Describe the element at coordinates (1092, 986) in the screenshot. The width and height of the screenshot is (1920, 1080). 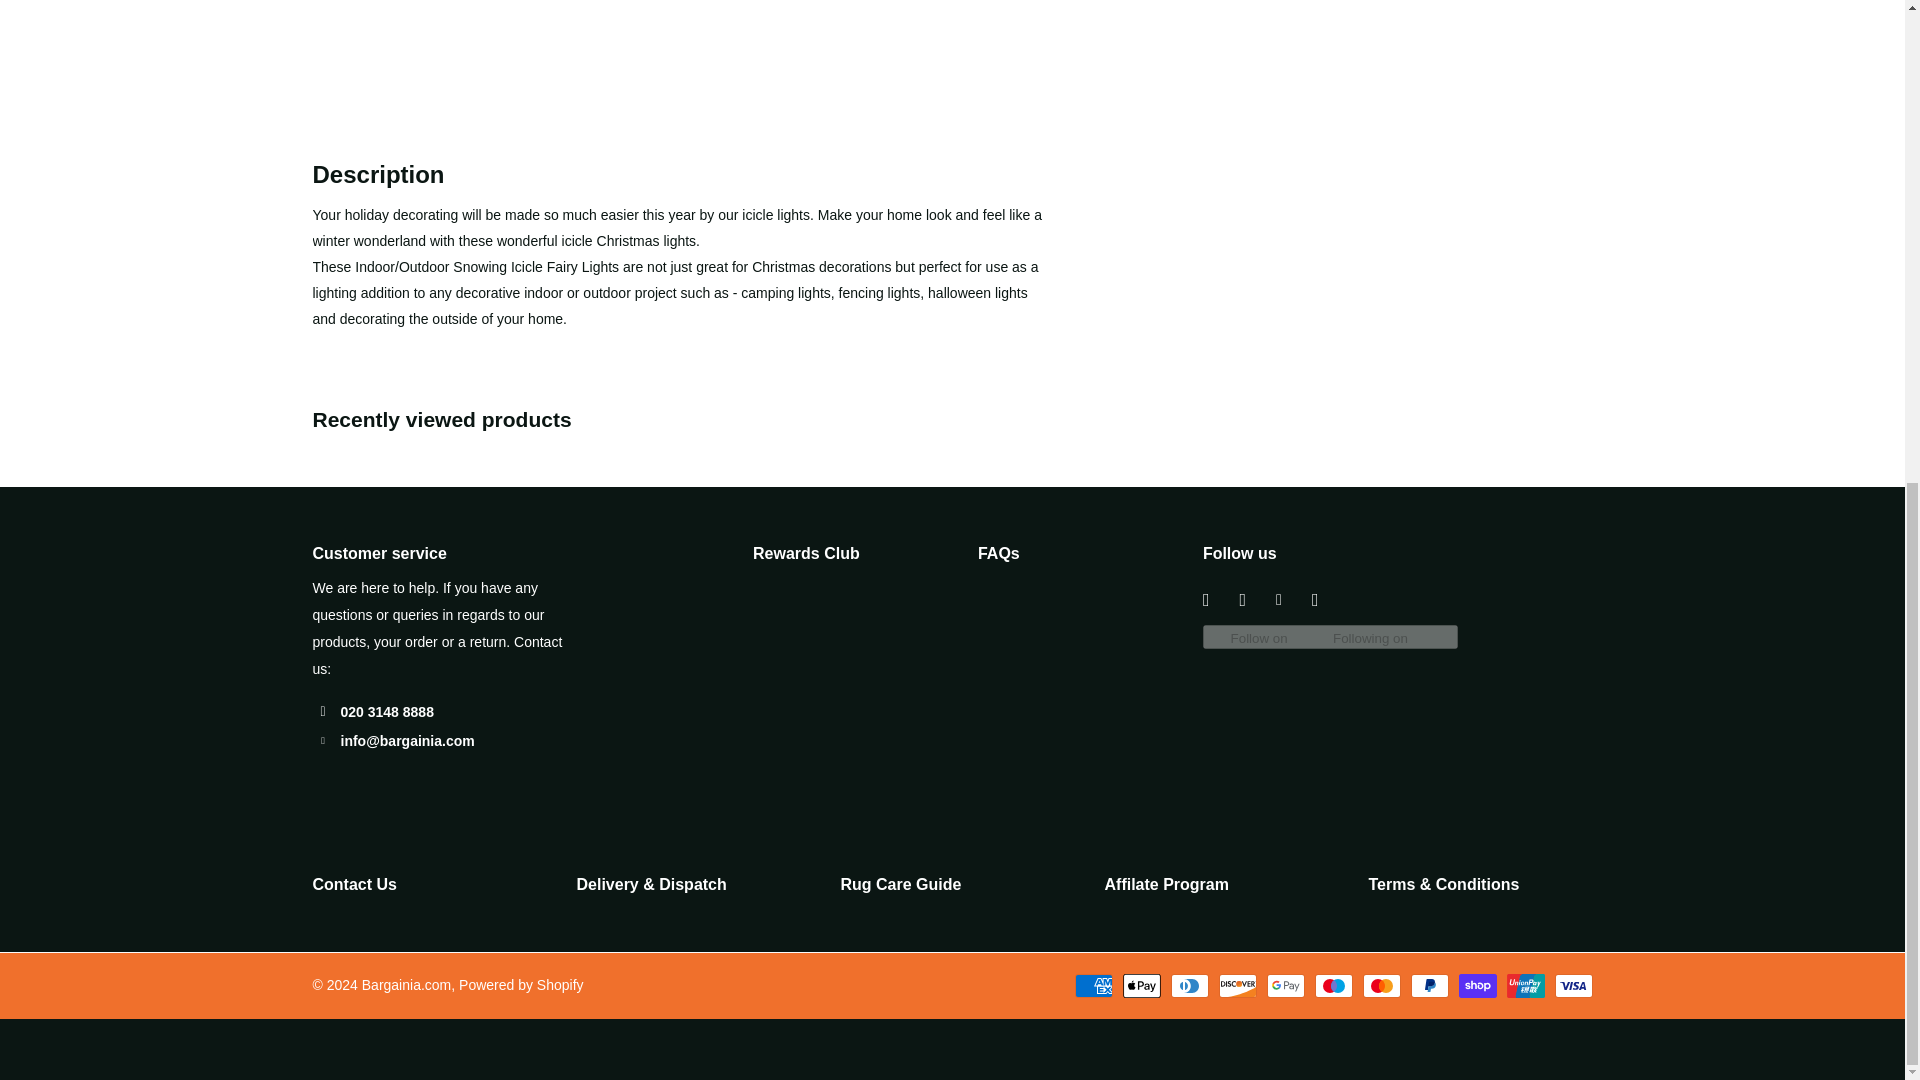
I see `American Express` at that location.